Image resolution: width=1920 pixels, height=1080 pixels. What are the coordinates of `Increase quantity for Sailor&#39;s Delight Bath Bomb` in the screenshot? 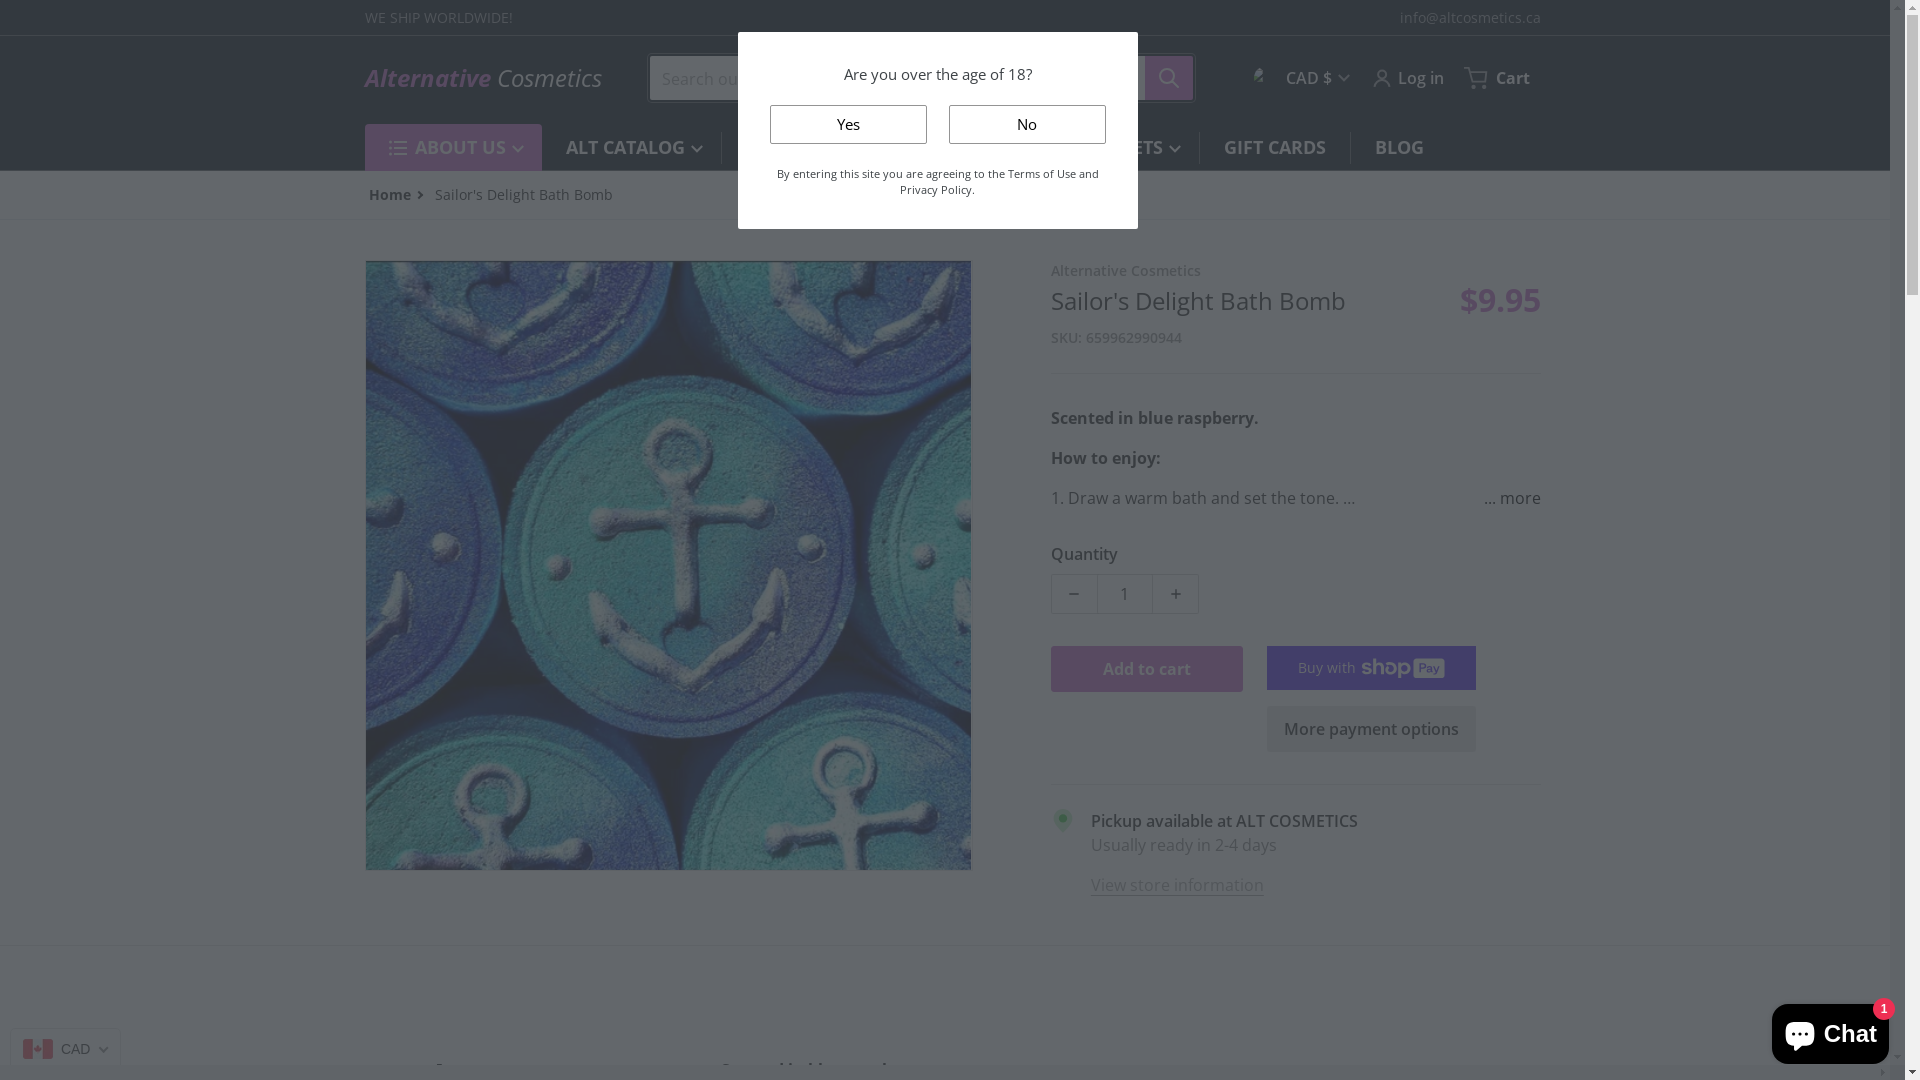 It's located at (1176, 594).